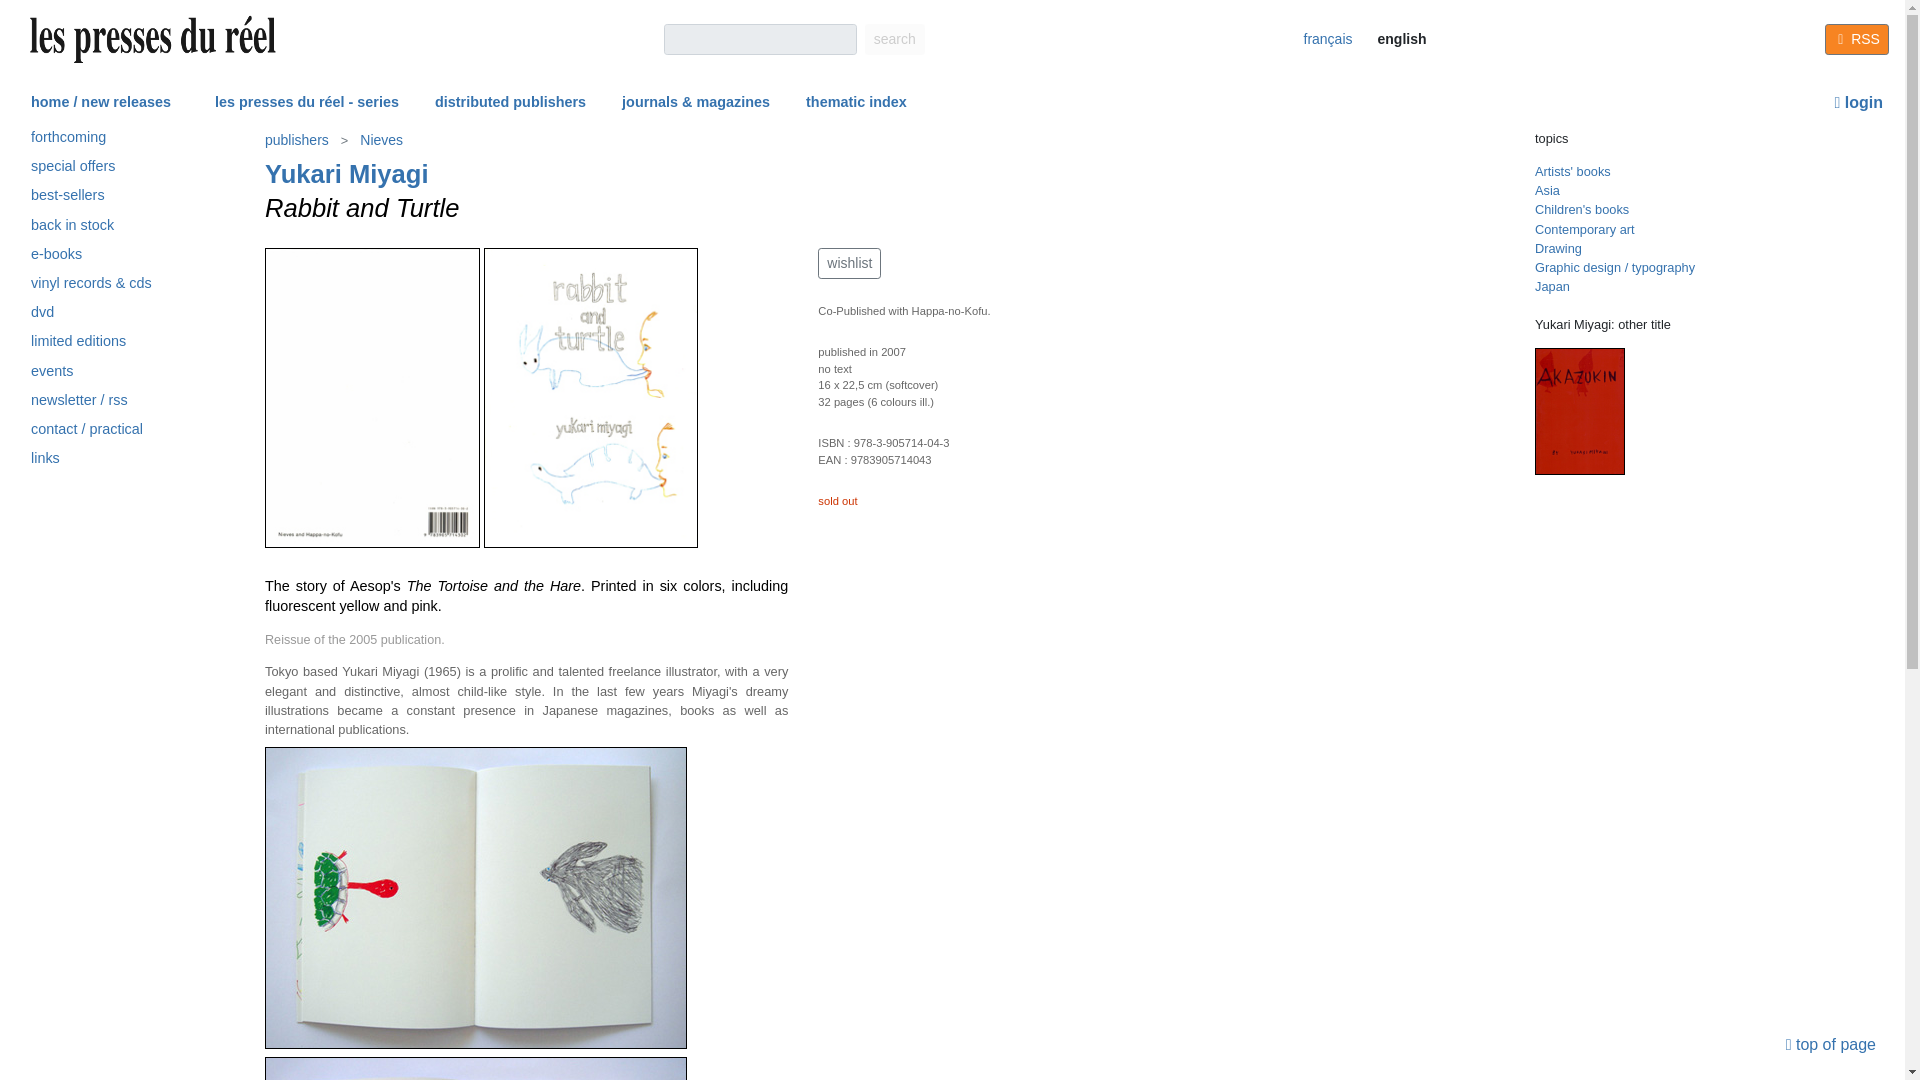 This screenshot has width=1920, height=1080. I want to click on Asia, so click(1546, 190).